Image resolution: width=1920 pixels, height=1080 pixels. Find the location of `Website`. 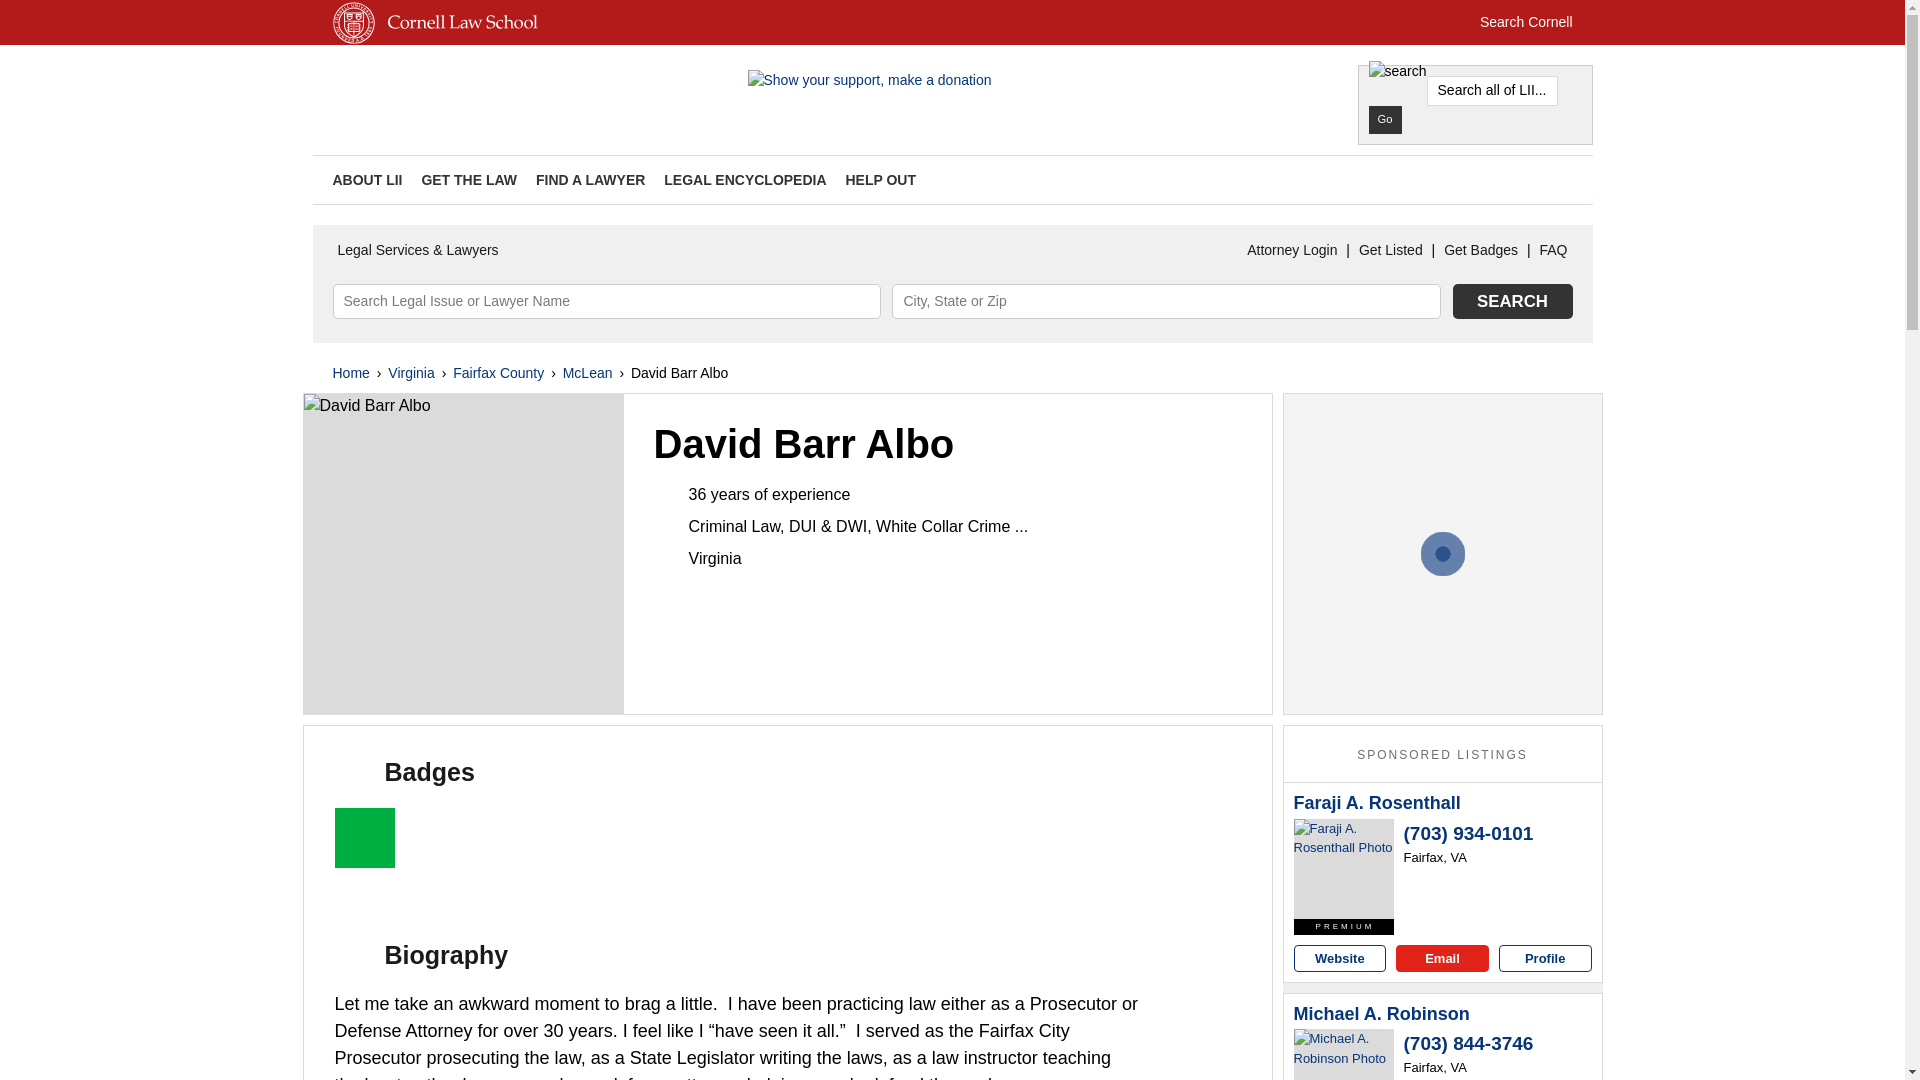

Website is located at coordinates (1340, 958).